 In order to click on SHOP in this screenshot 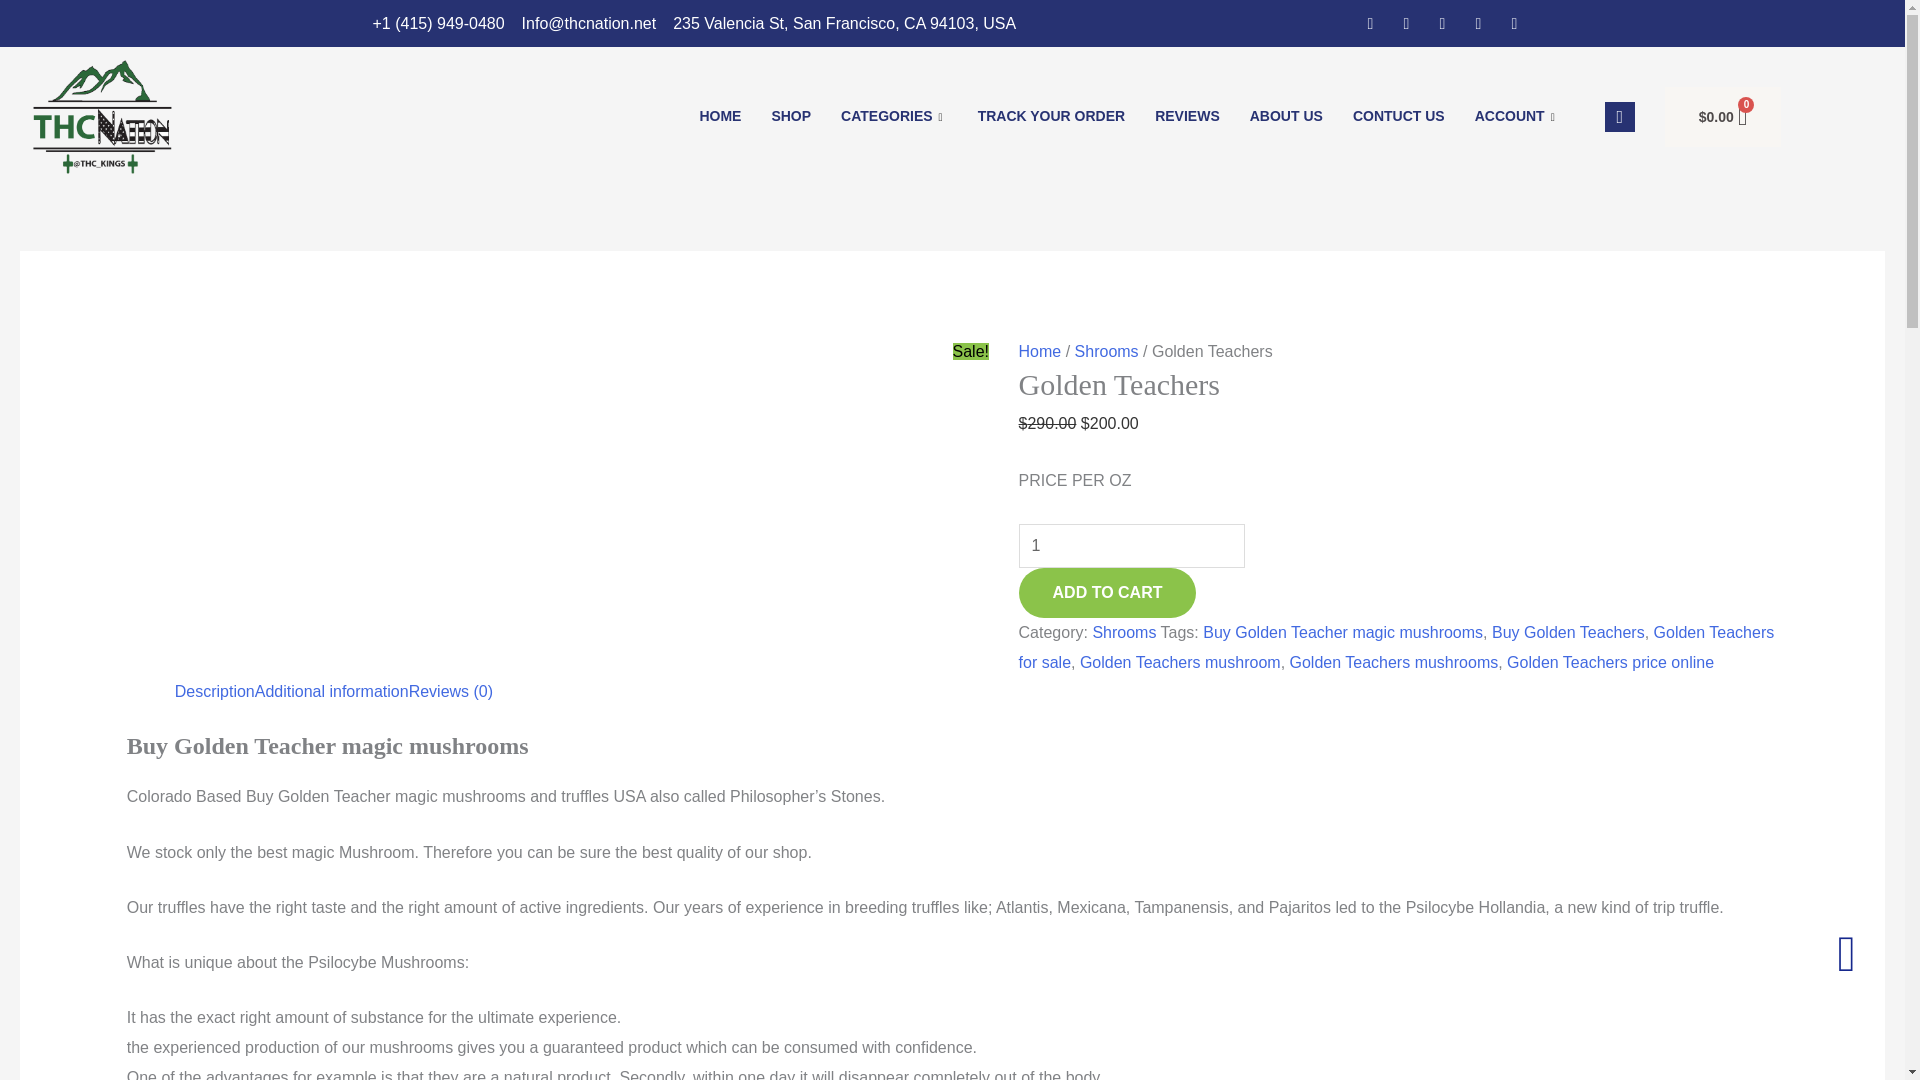, I will do `click(790, 116)`.